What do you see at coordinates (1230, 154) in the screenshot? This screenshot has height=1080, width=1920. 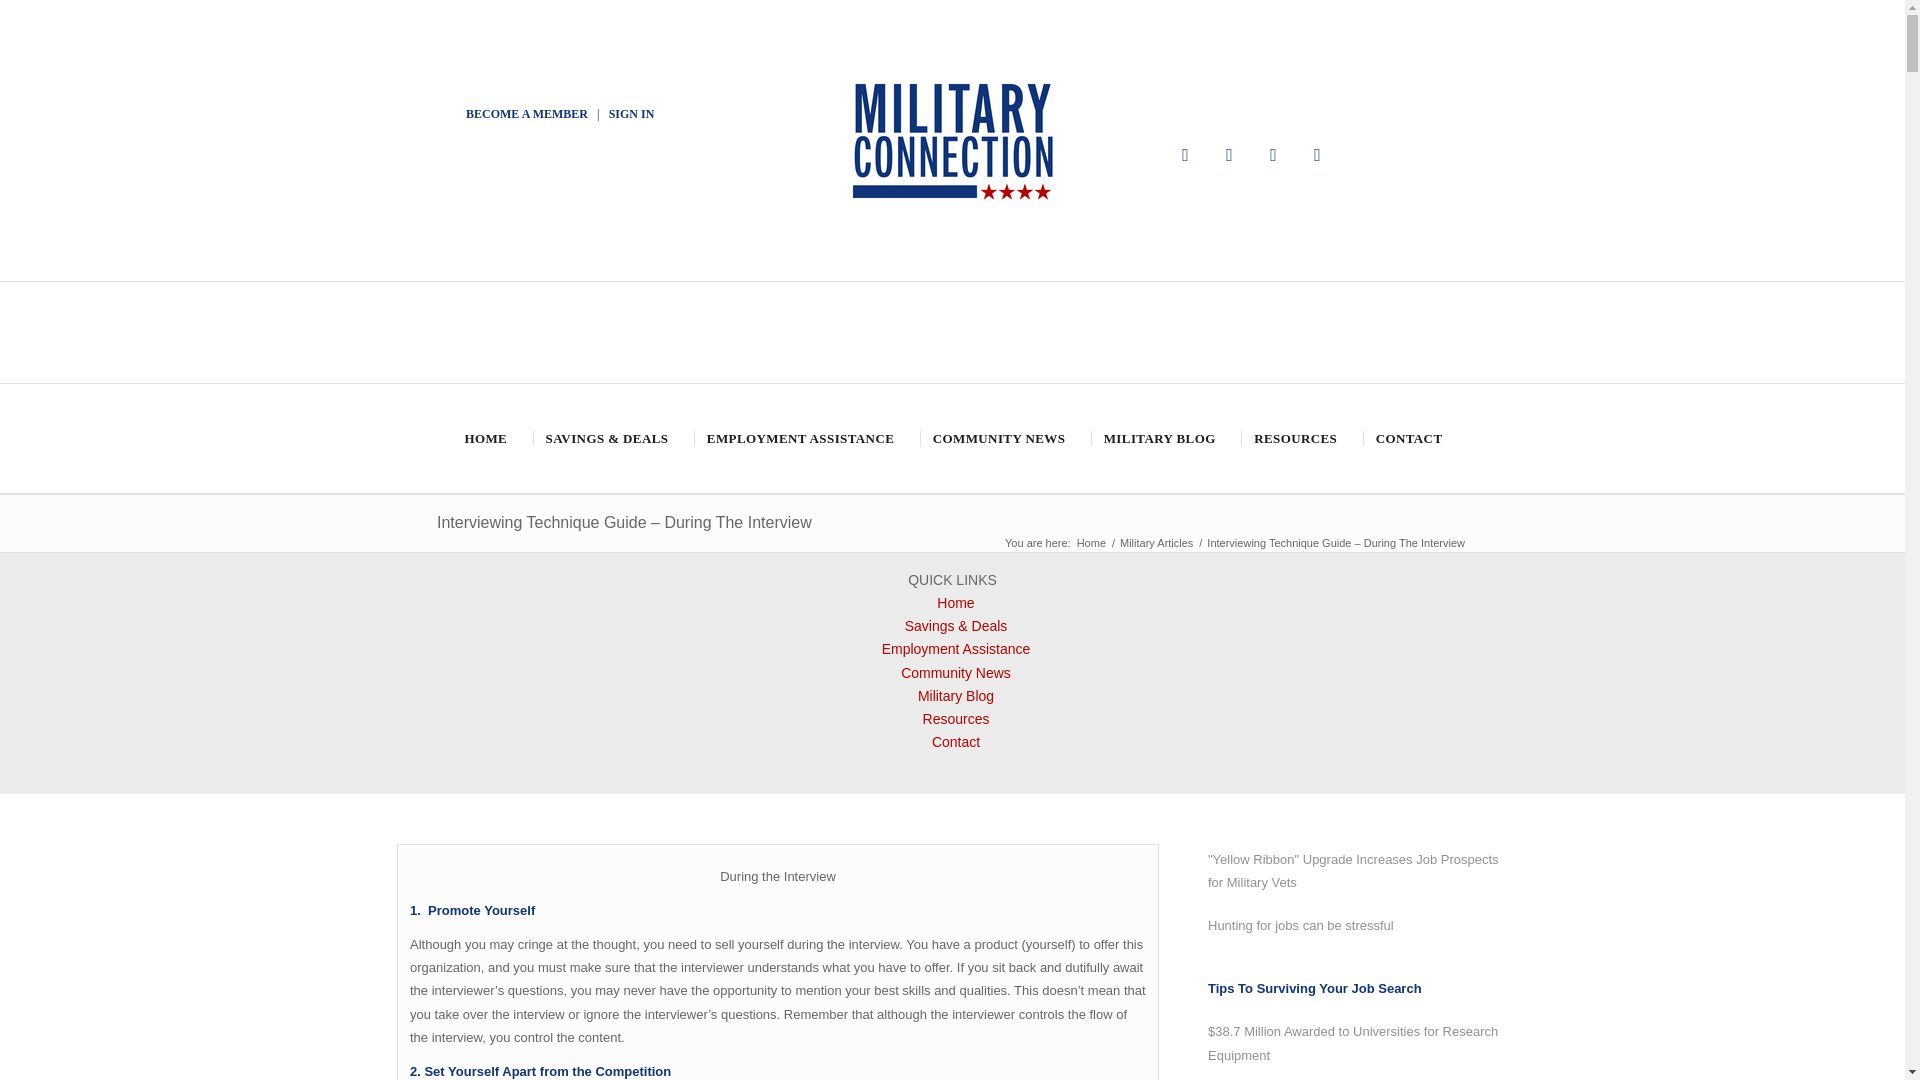 I see `Twitter` at bounding box center [1230, 154].